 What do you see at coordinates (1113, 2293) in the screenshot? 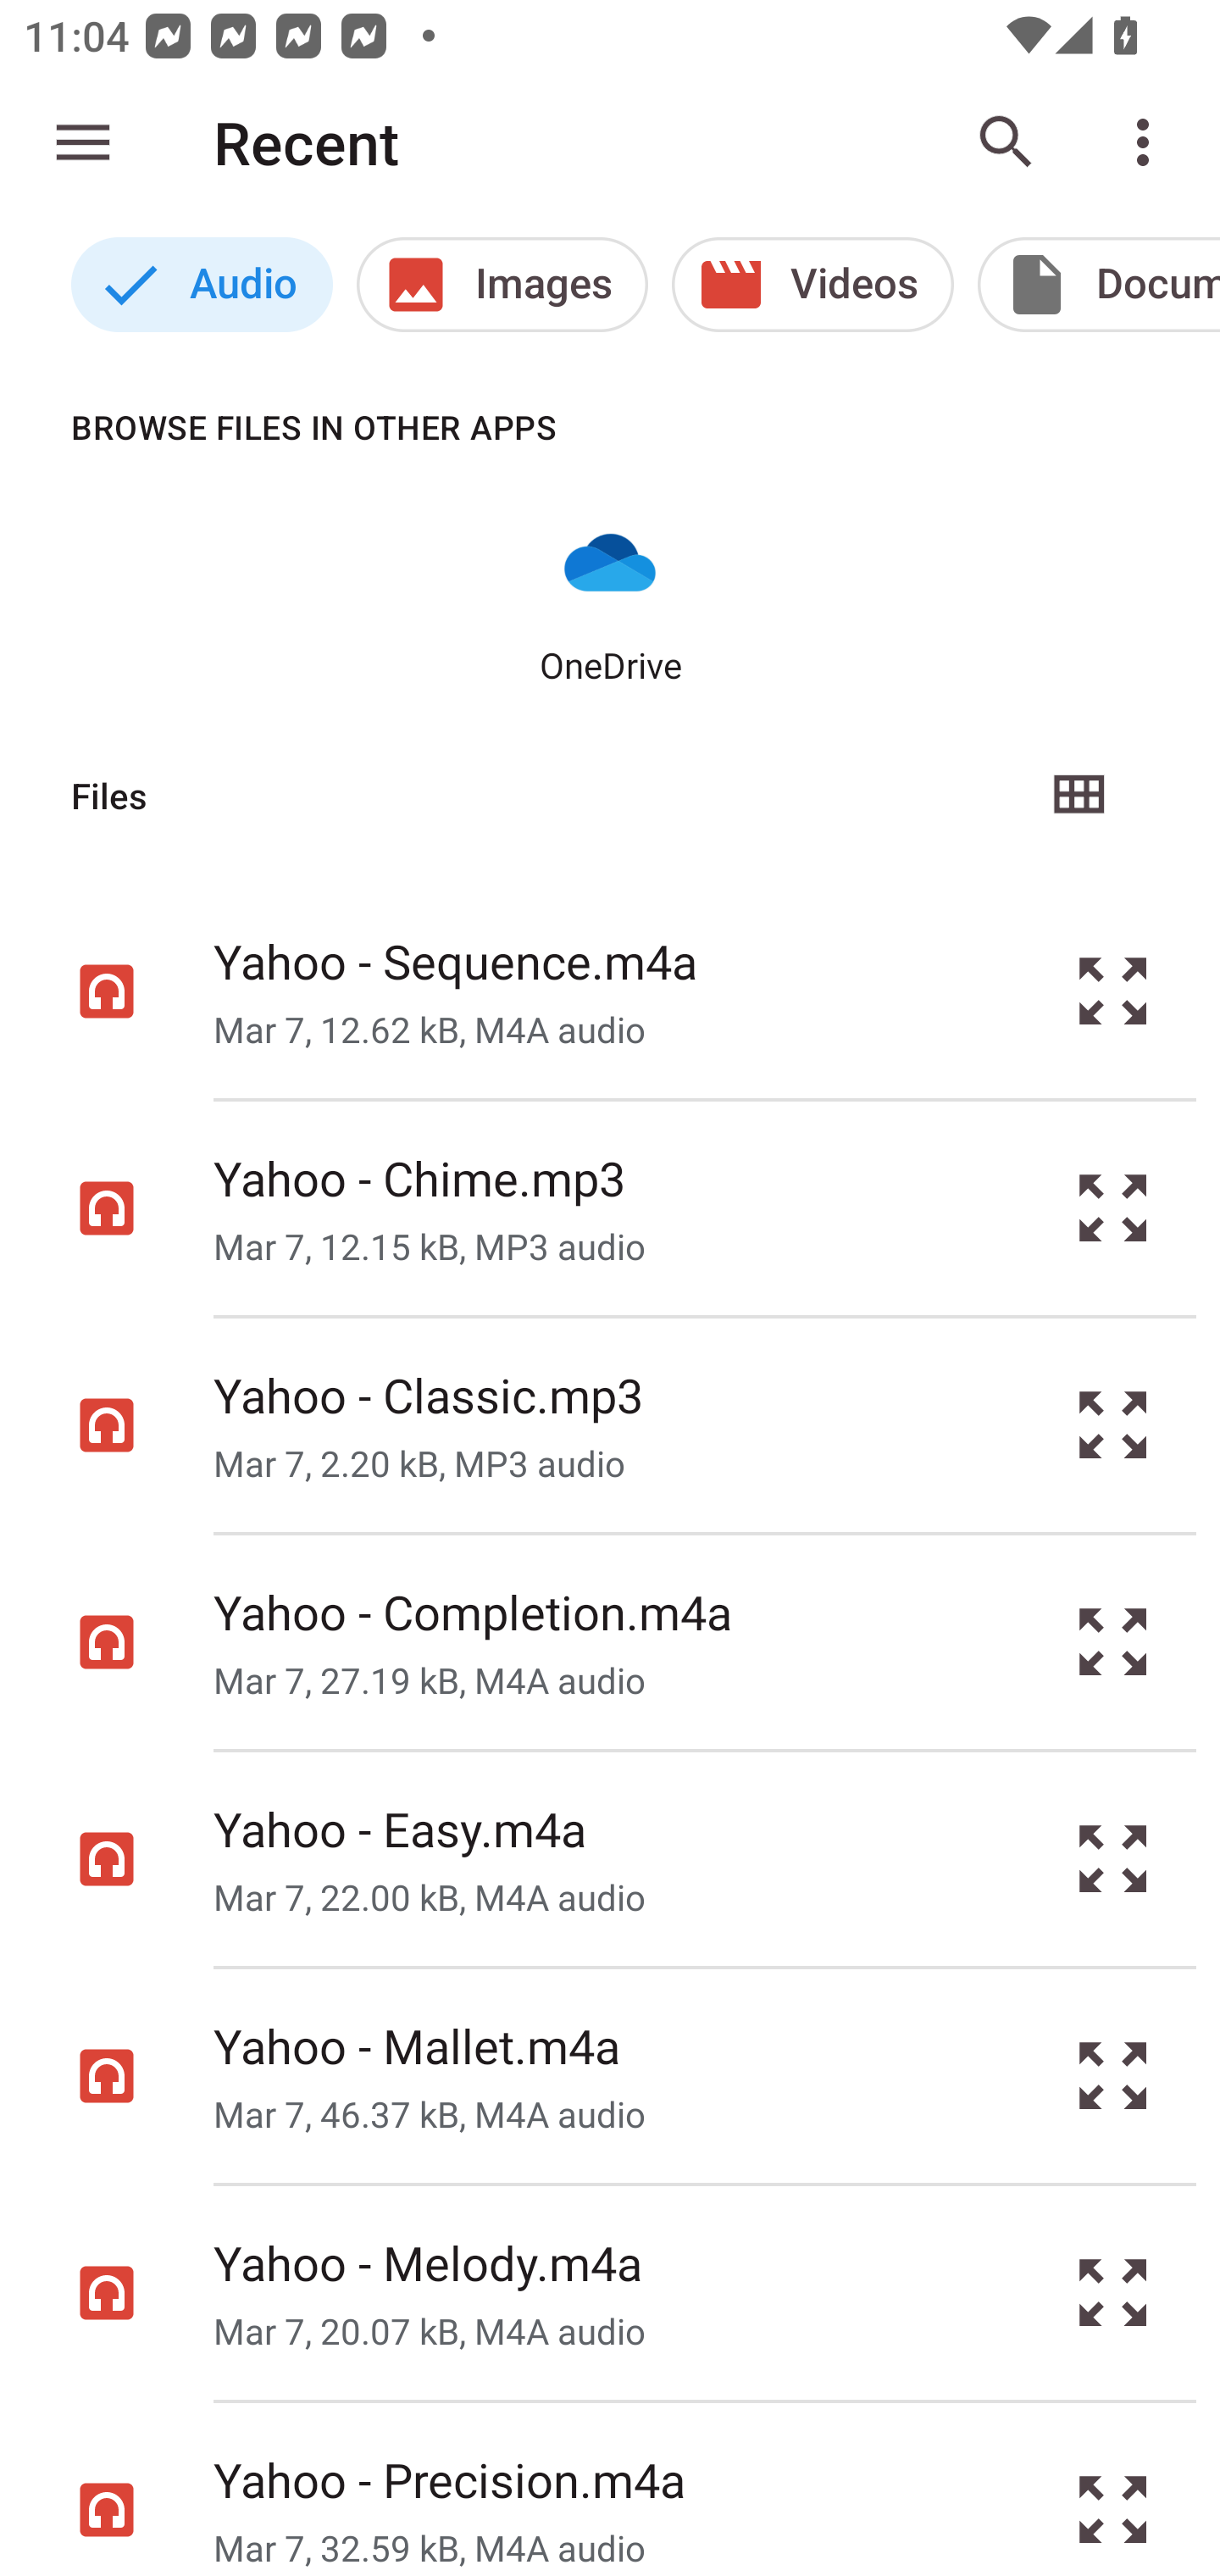
I see `Preview the file Yahoo - Melody.m4a` at bounding box center [1113, 2293].